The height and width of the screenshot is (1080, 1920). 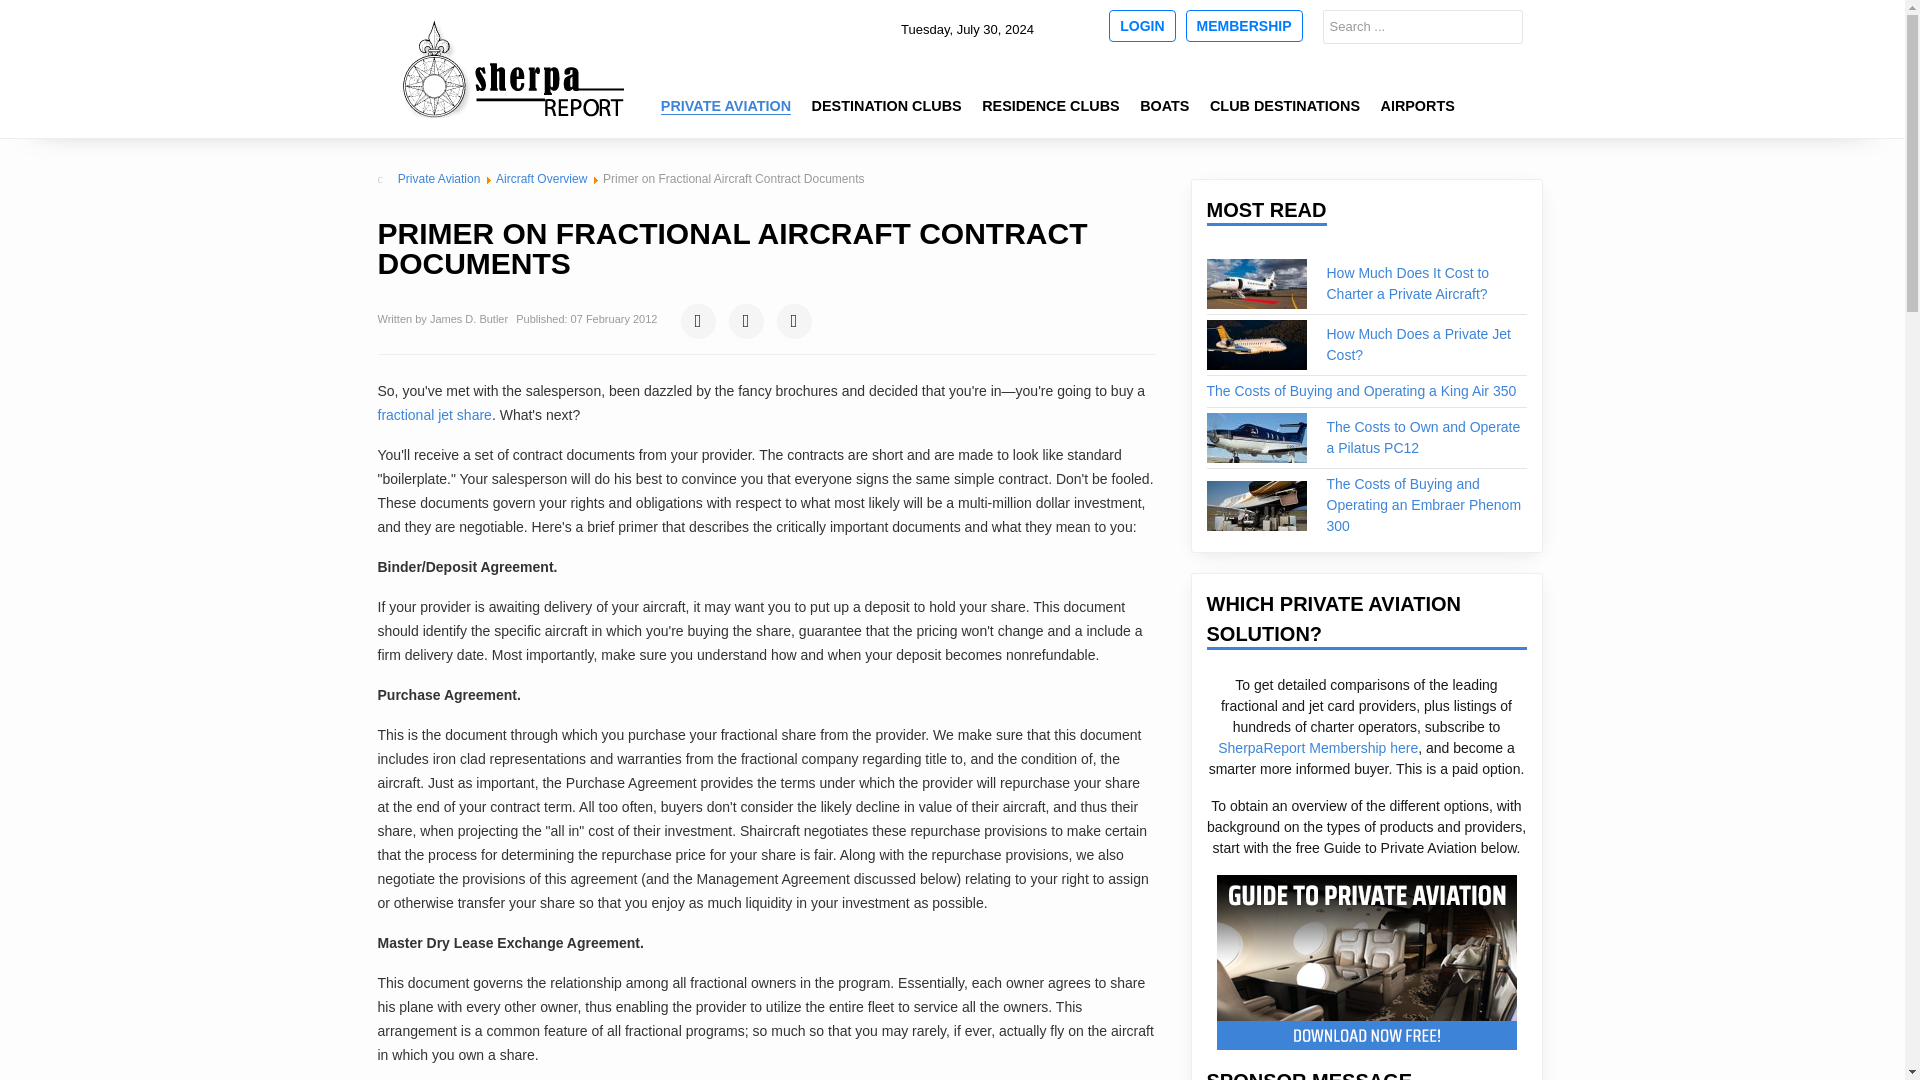 I want to click on CLUB DESTINATIONS, so click(x=1284, y=105).